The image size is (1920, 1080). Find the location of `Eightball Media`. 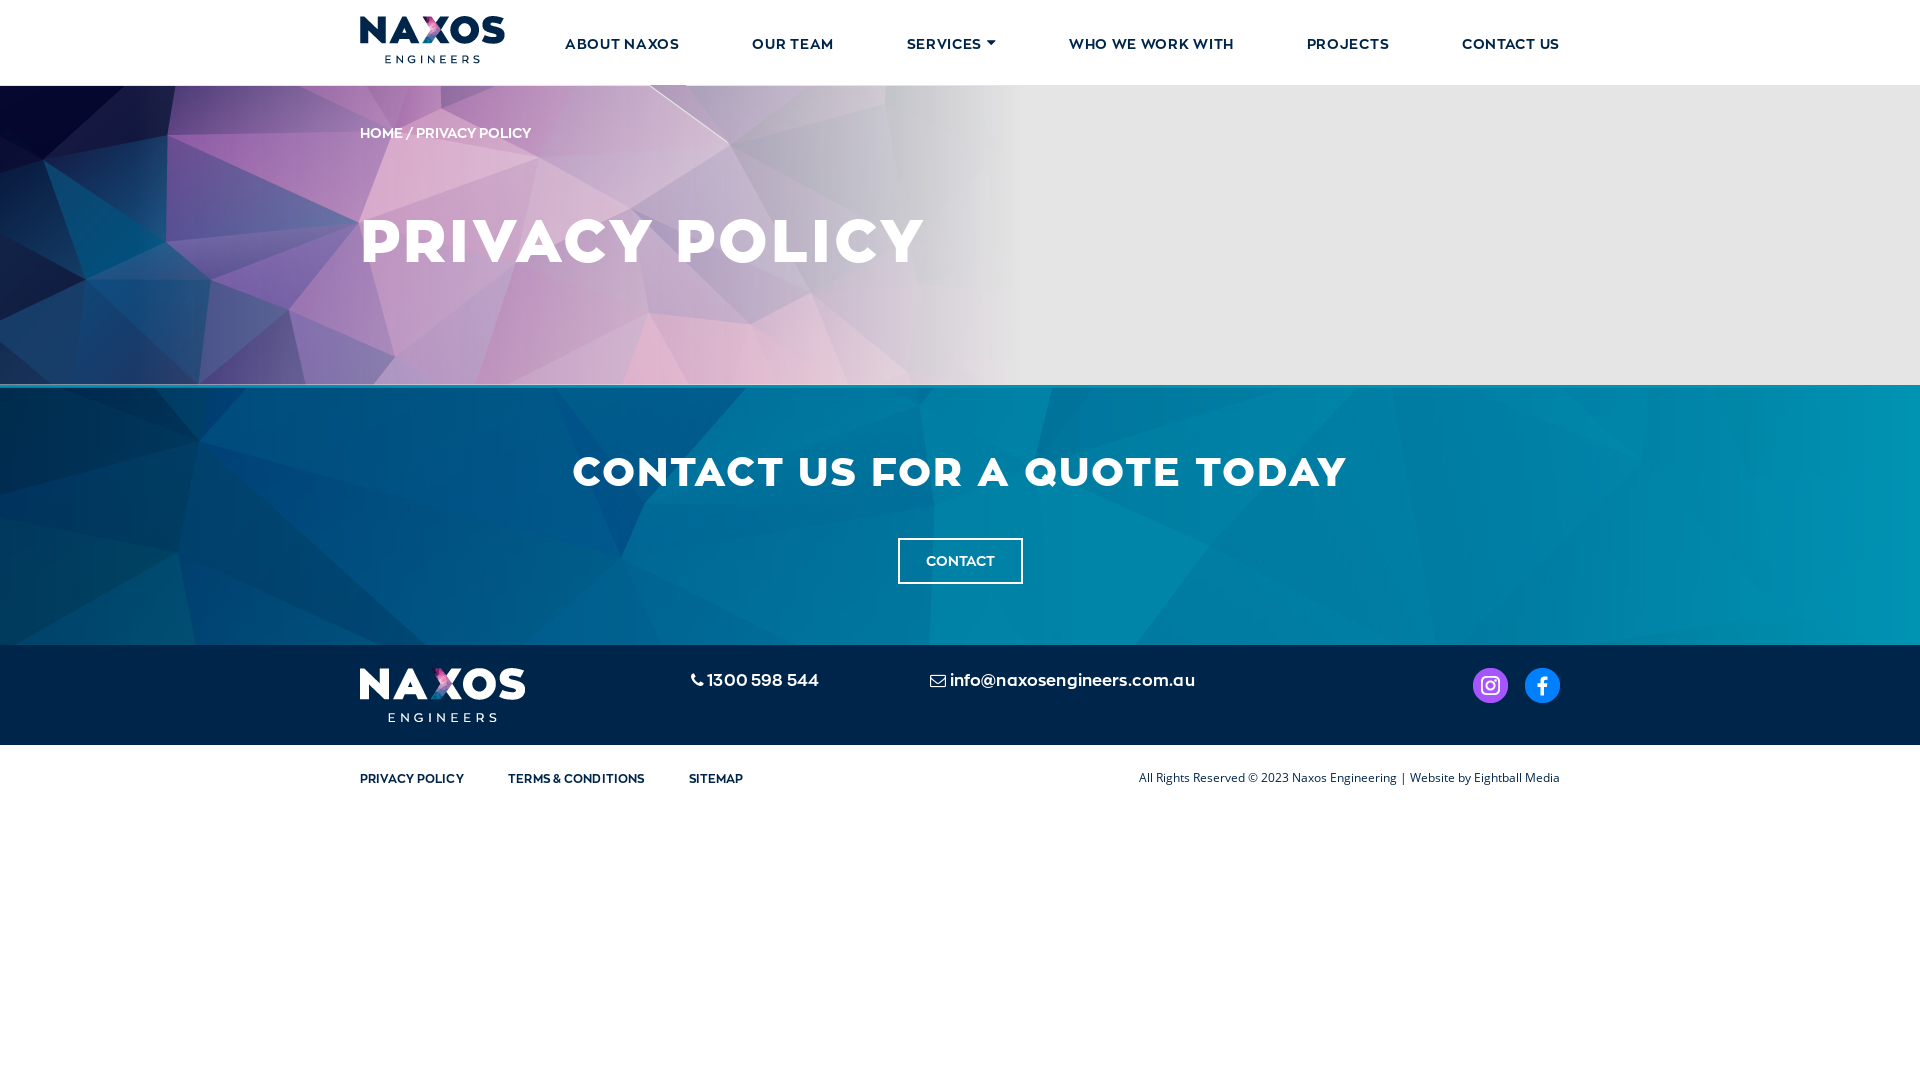

Eightball Media is located at coordinates (1517, 778).